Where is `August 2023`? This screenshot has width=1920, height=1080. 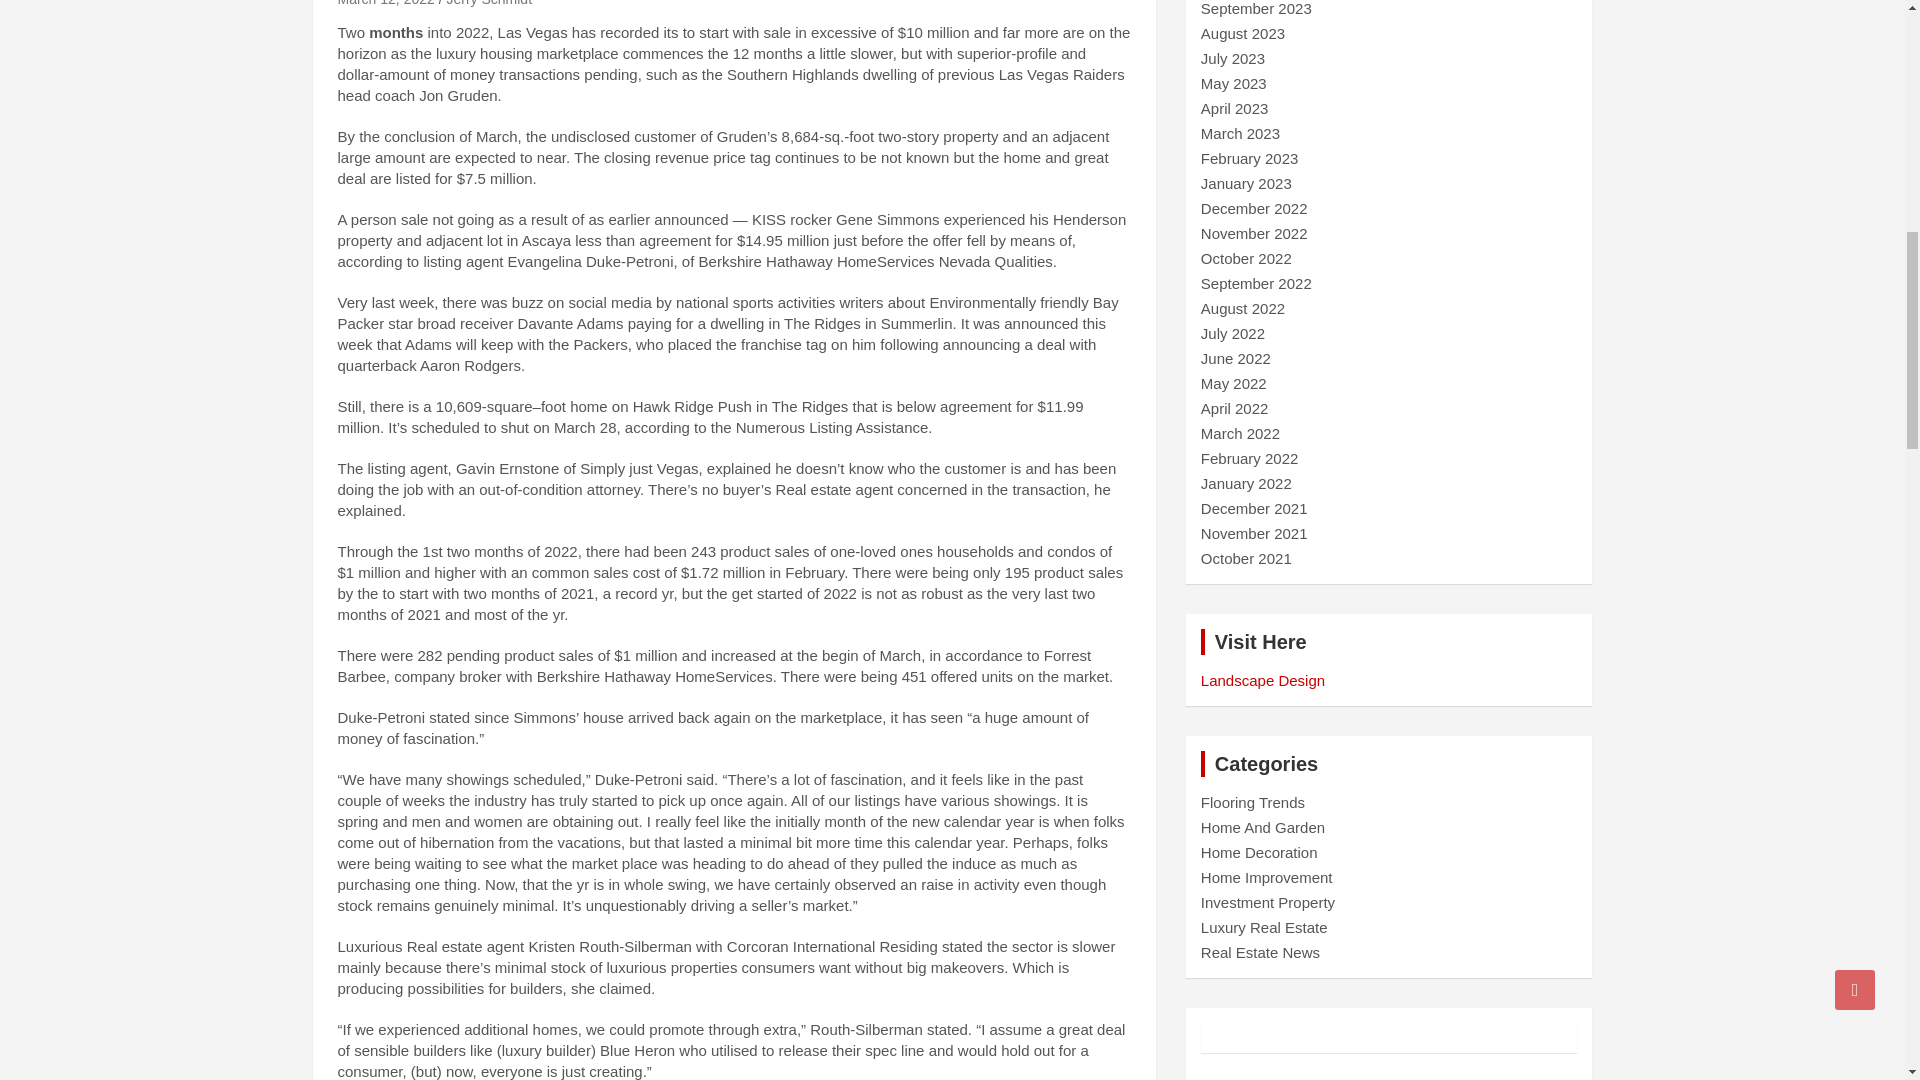
August 2023 is located at coordinates (1242, 33).